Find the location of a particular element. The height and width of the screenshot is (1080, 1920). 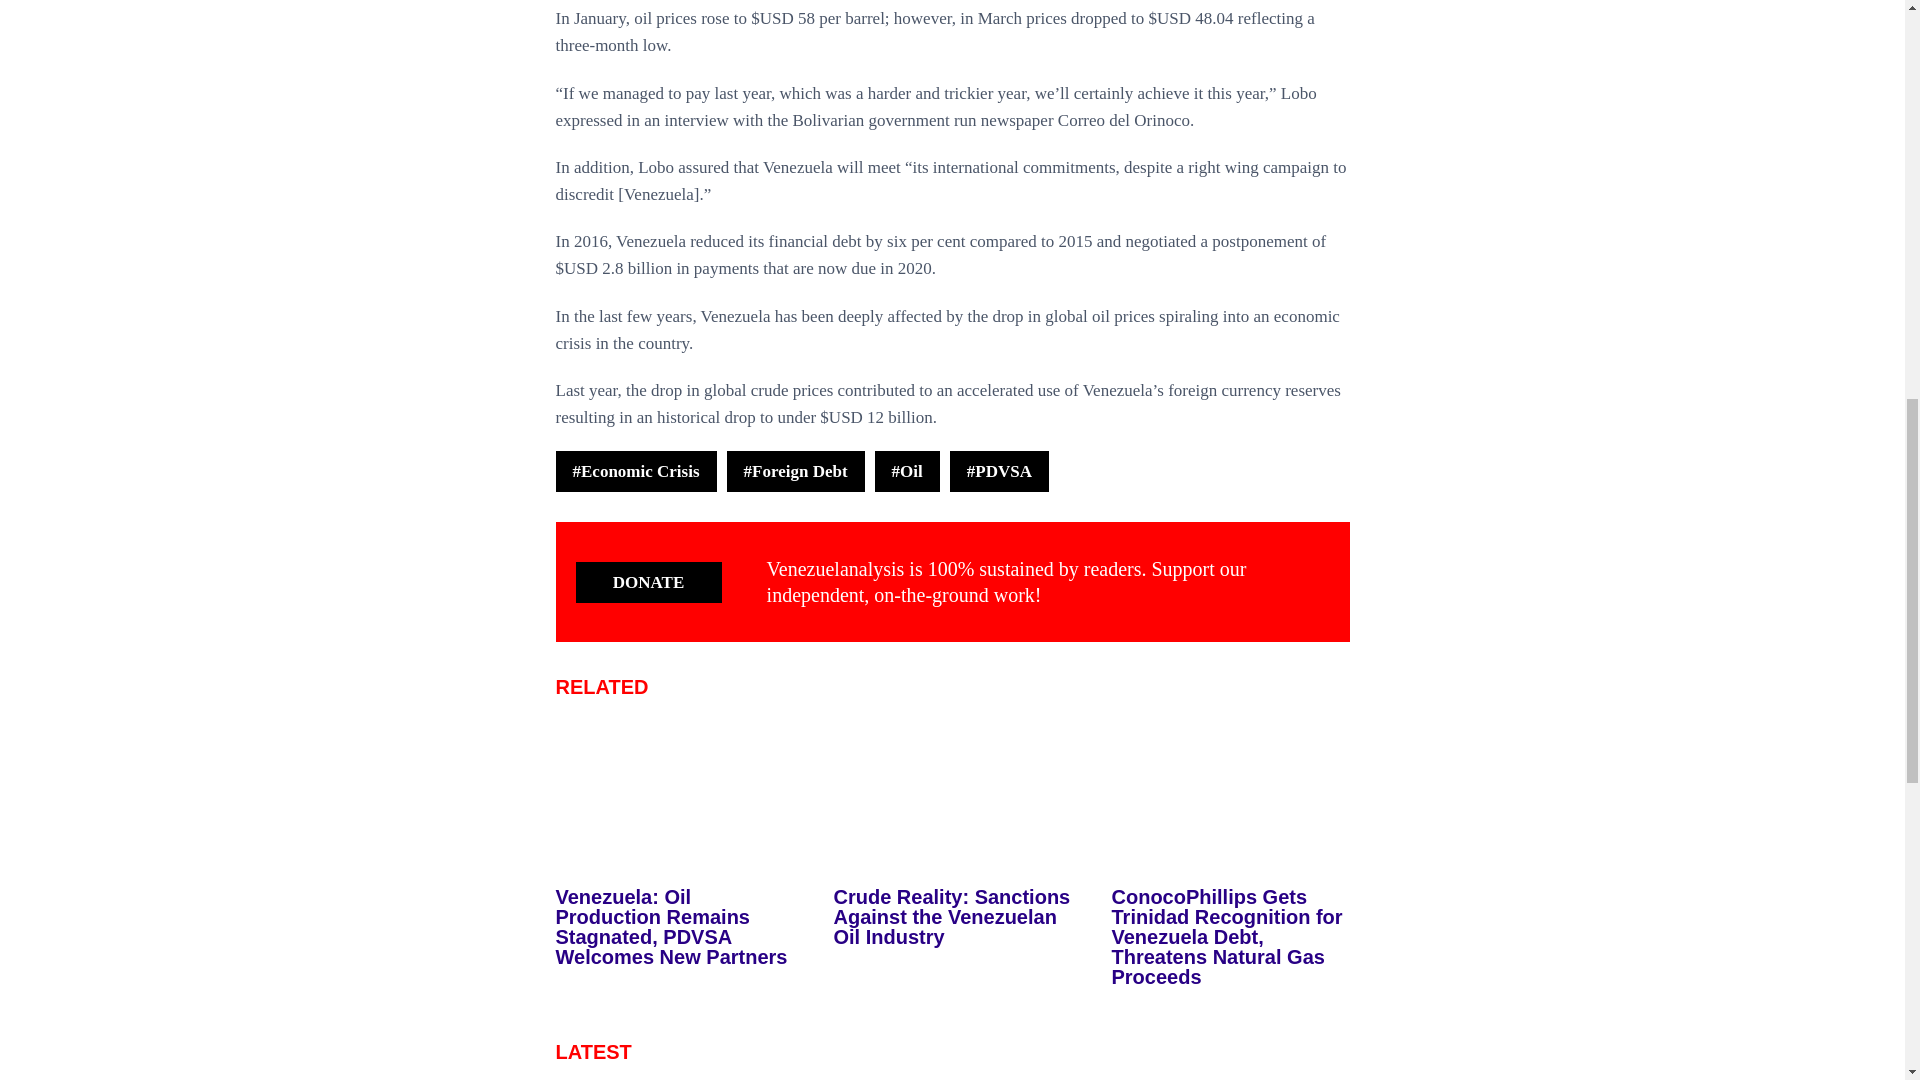

Economic Crisis is located at coordinates (636, 472).